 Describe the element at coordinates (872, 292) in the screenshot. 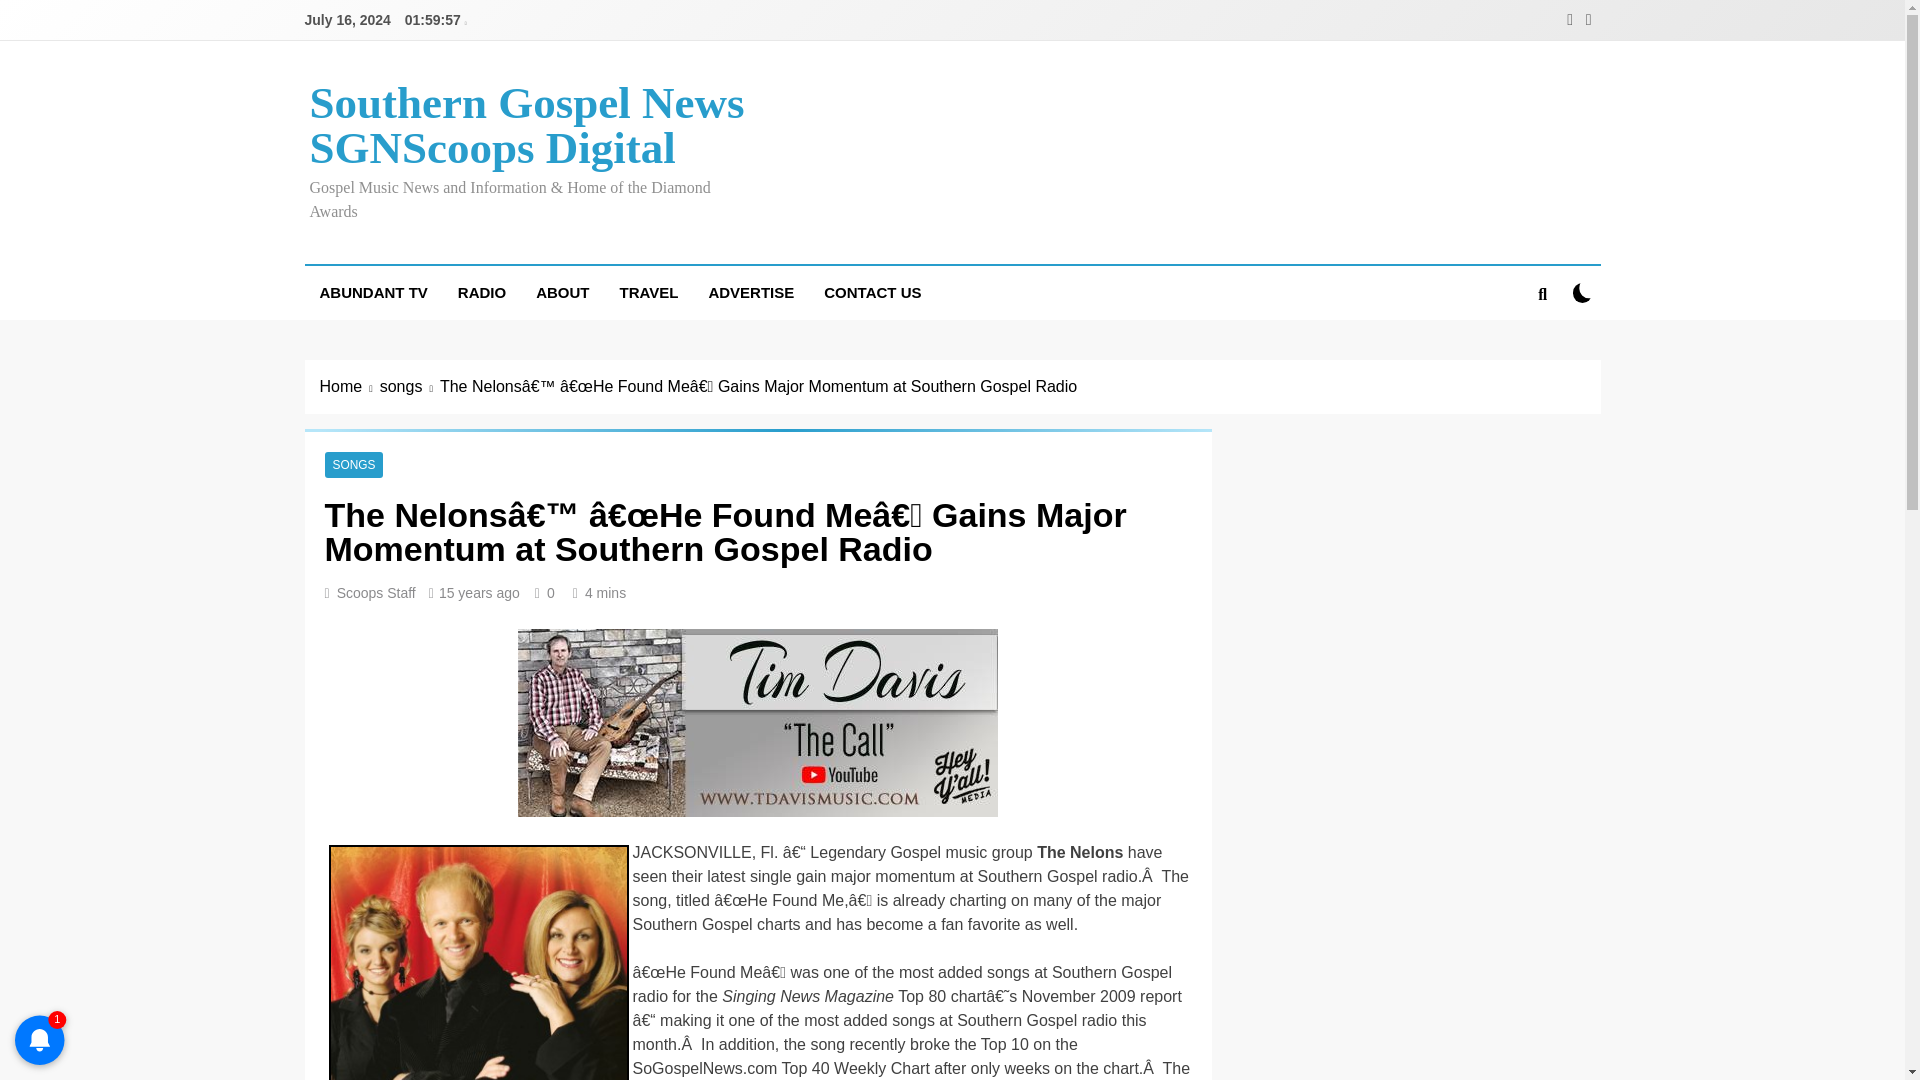

I see `CONTACT US` at that location.